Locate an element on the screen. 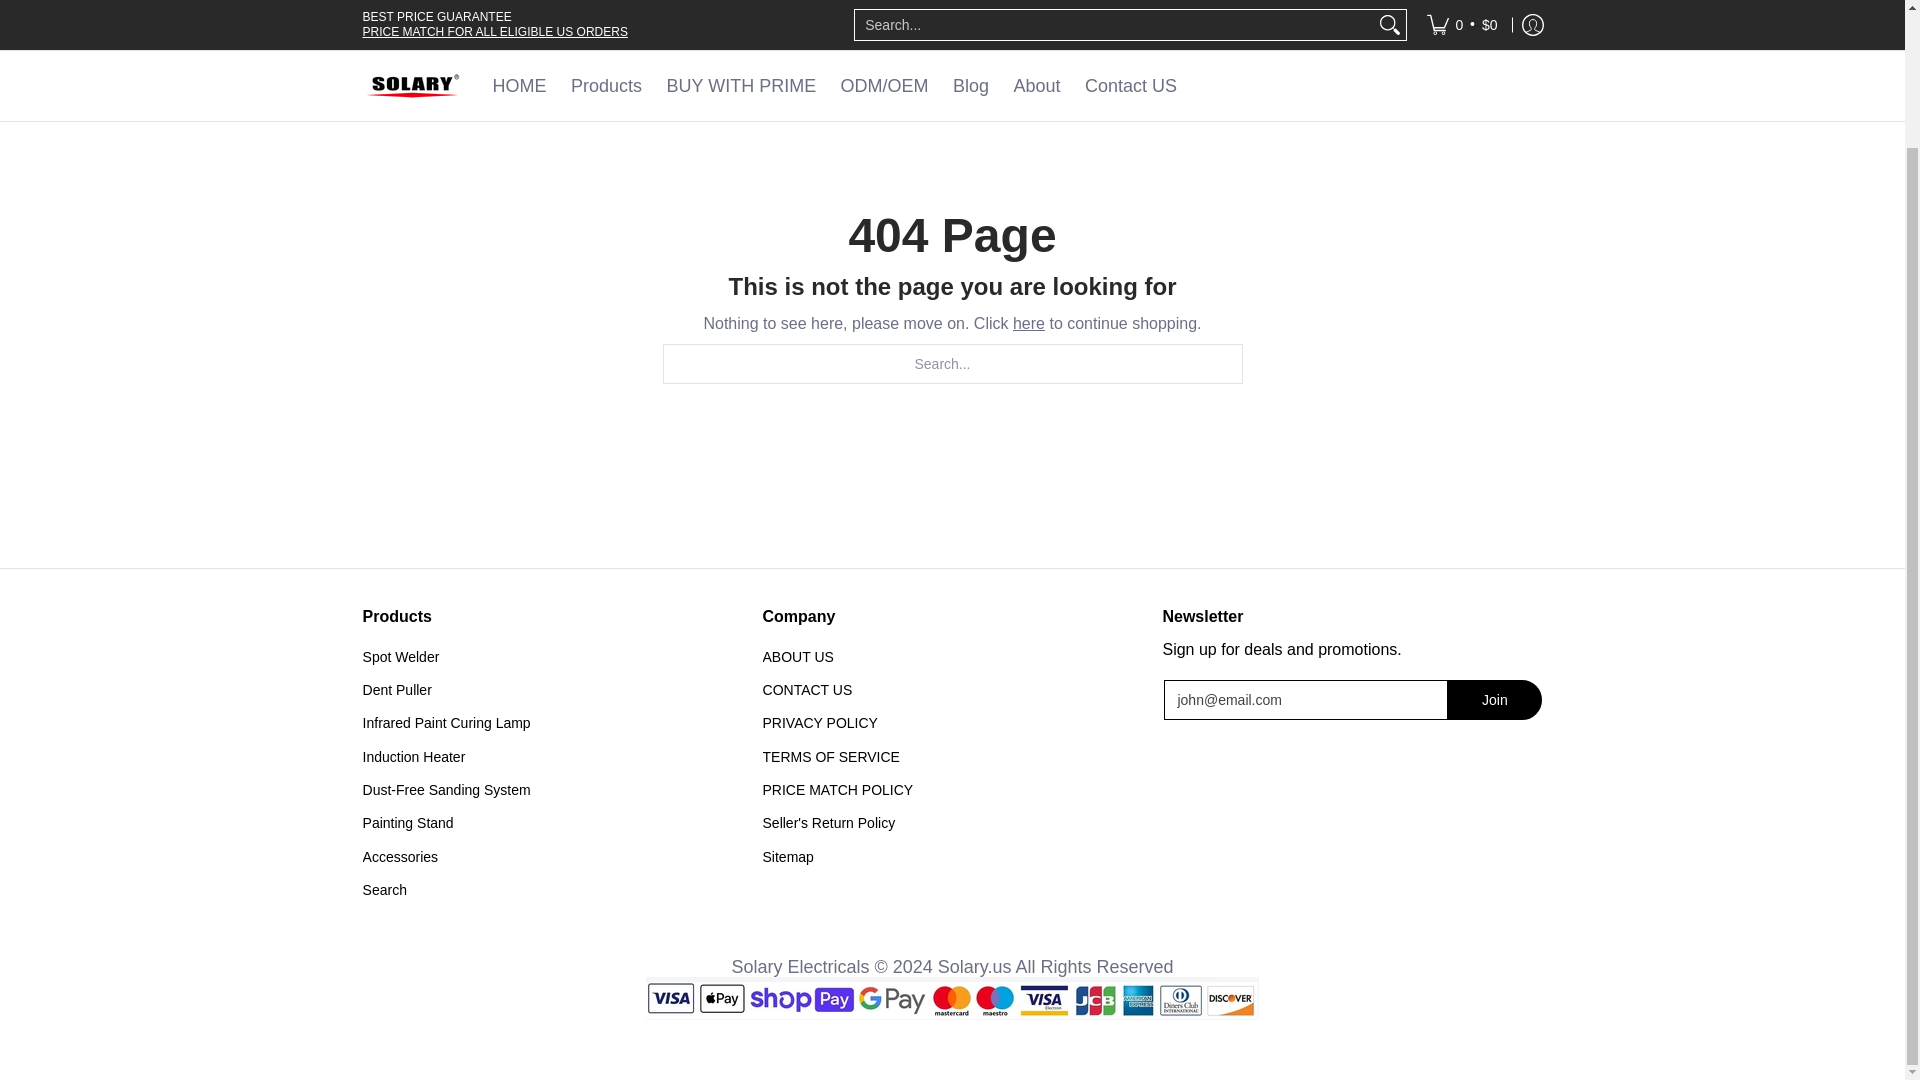 The height and width of the screenshot is (1080, 1920). here is located at coordinates (1028, 323).